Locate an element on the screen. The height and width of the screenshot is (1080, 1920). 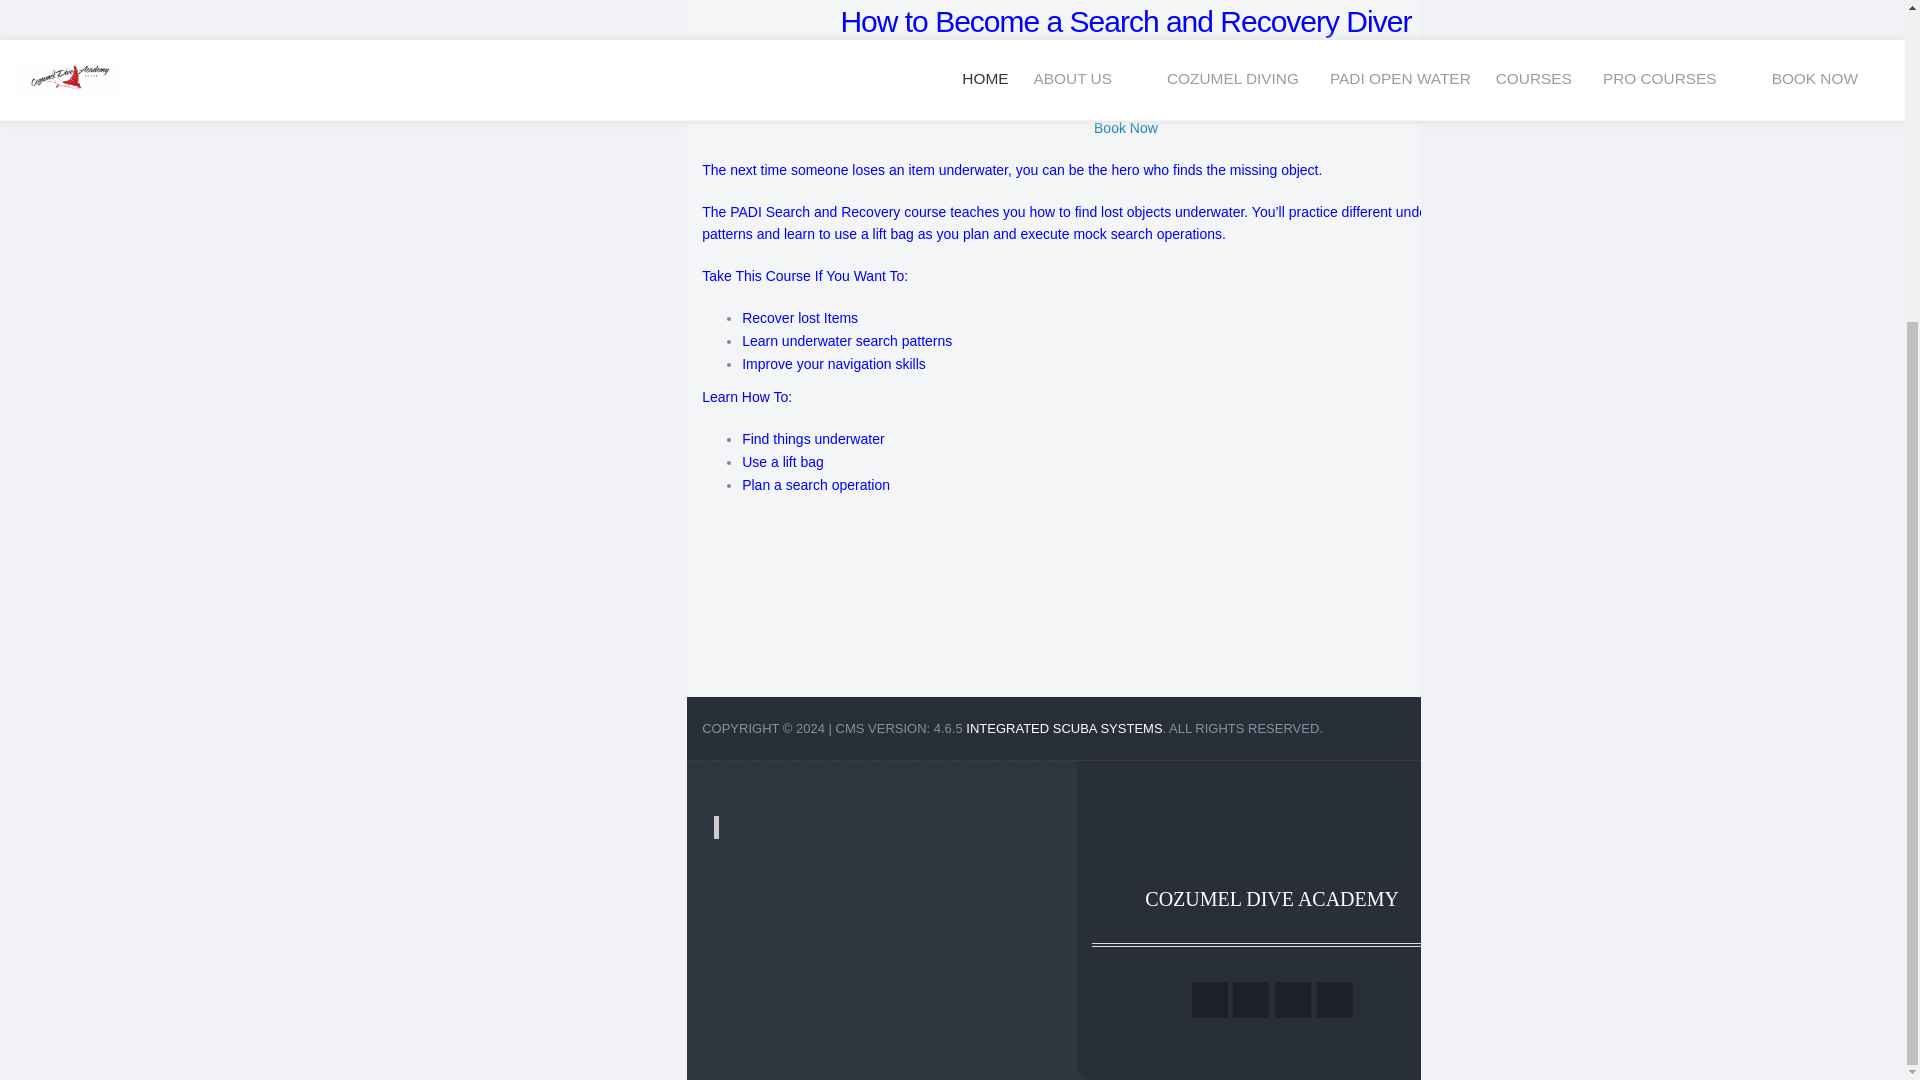
Twitter is located at coordinates (1250, 1000).